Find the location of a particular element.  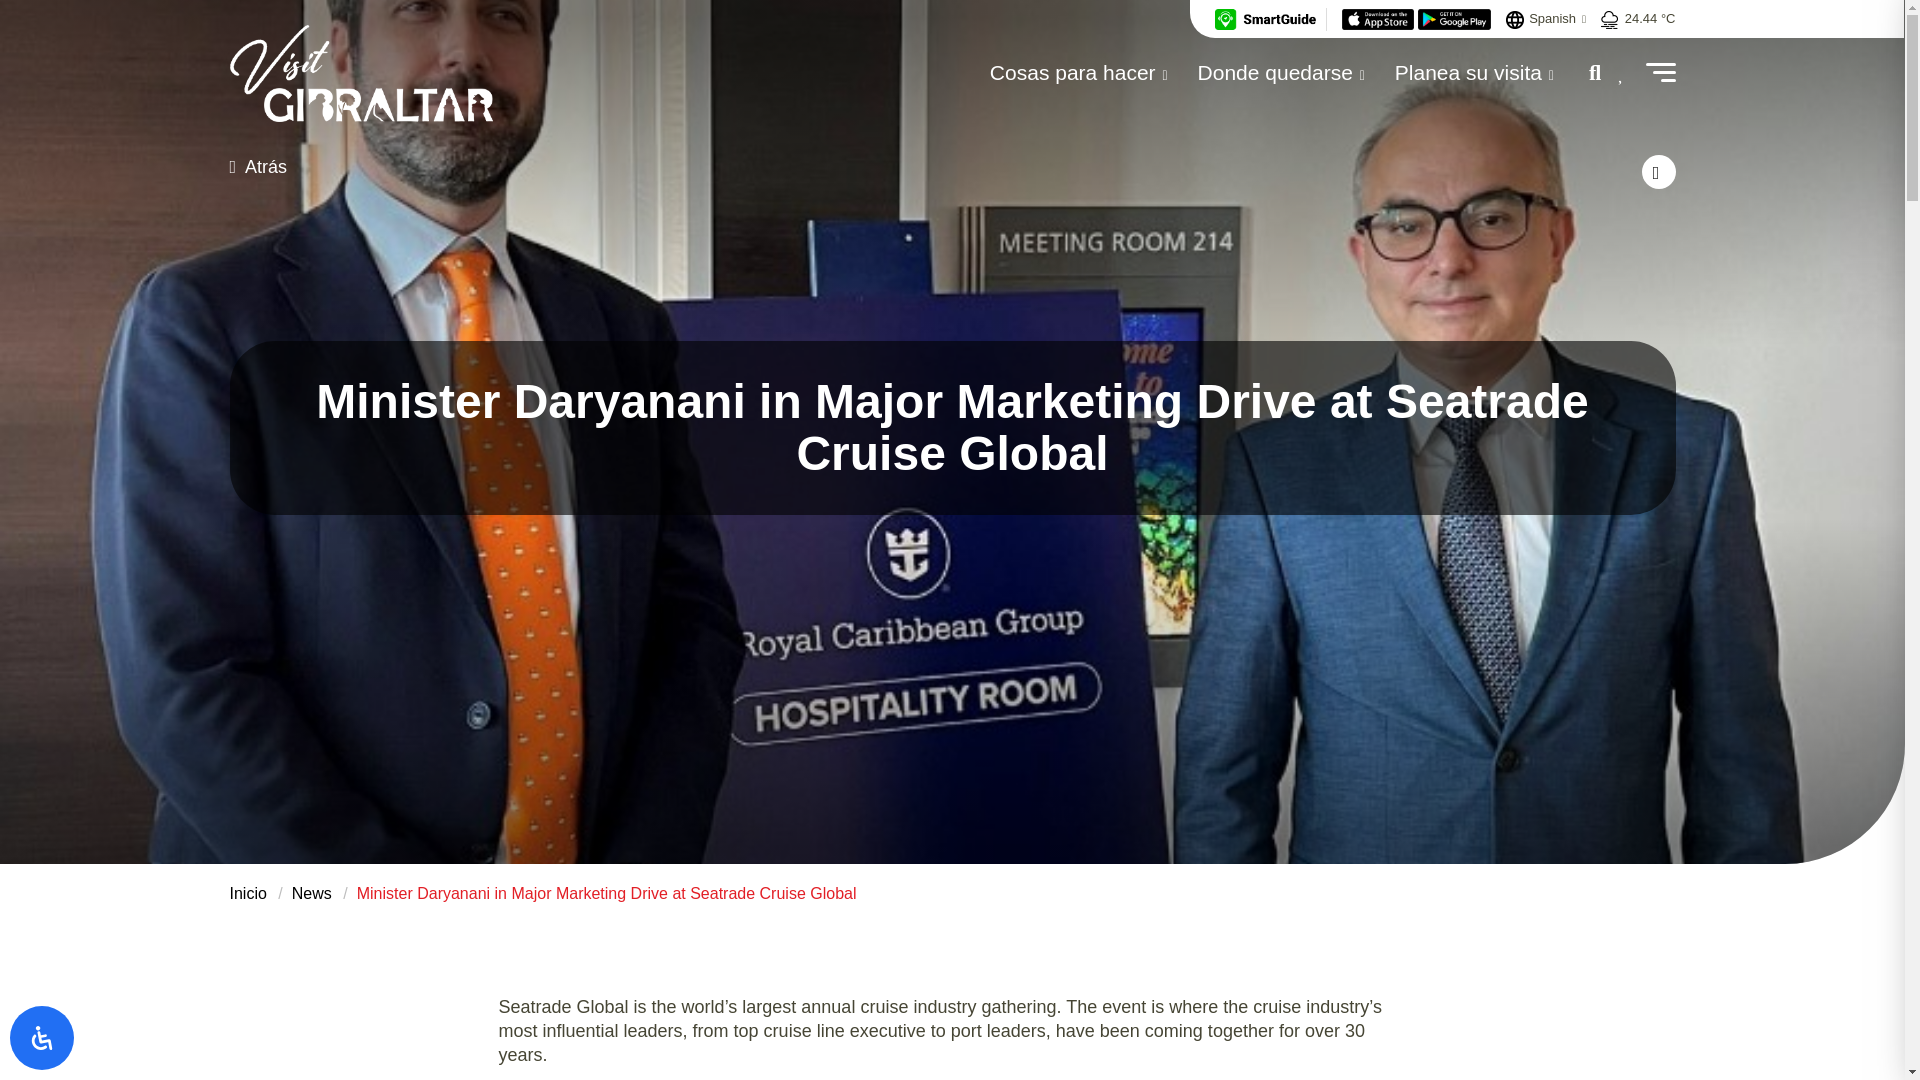

Smart Guide is located at coordinates (1265, 18).